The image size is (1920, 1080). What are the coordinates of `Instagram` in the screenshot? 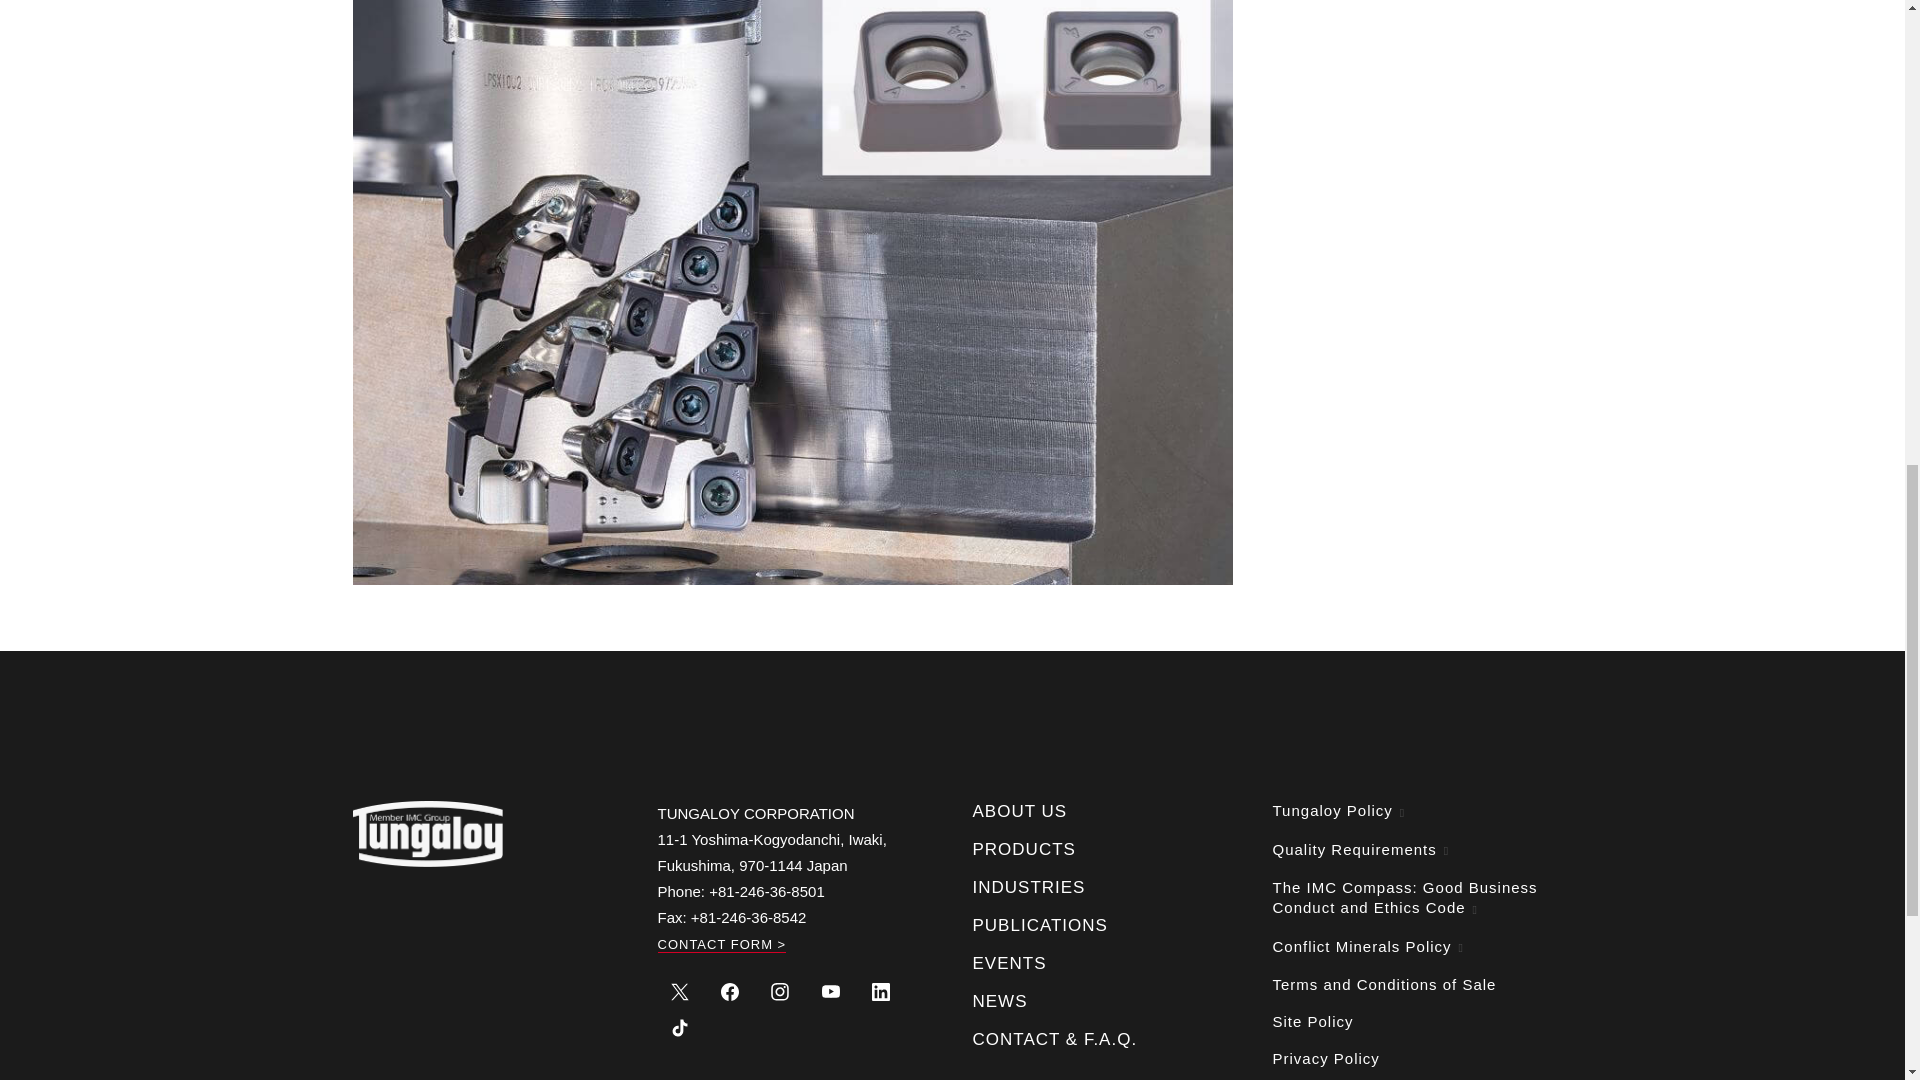 It's located at (780, 990).